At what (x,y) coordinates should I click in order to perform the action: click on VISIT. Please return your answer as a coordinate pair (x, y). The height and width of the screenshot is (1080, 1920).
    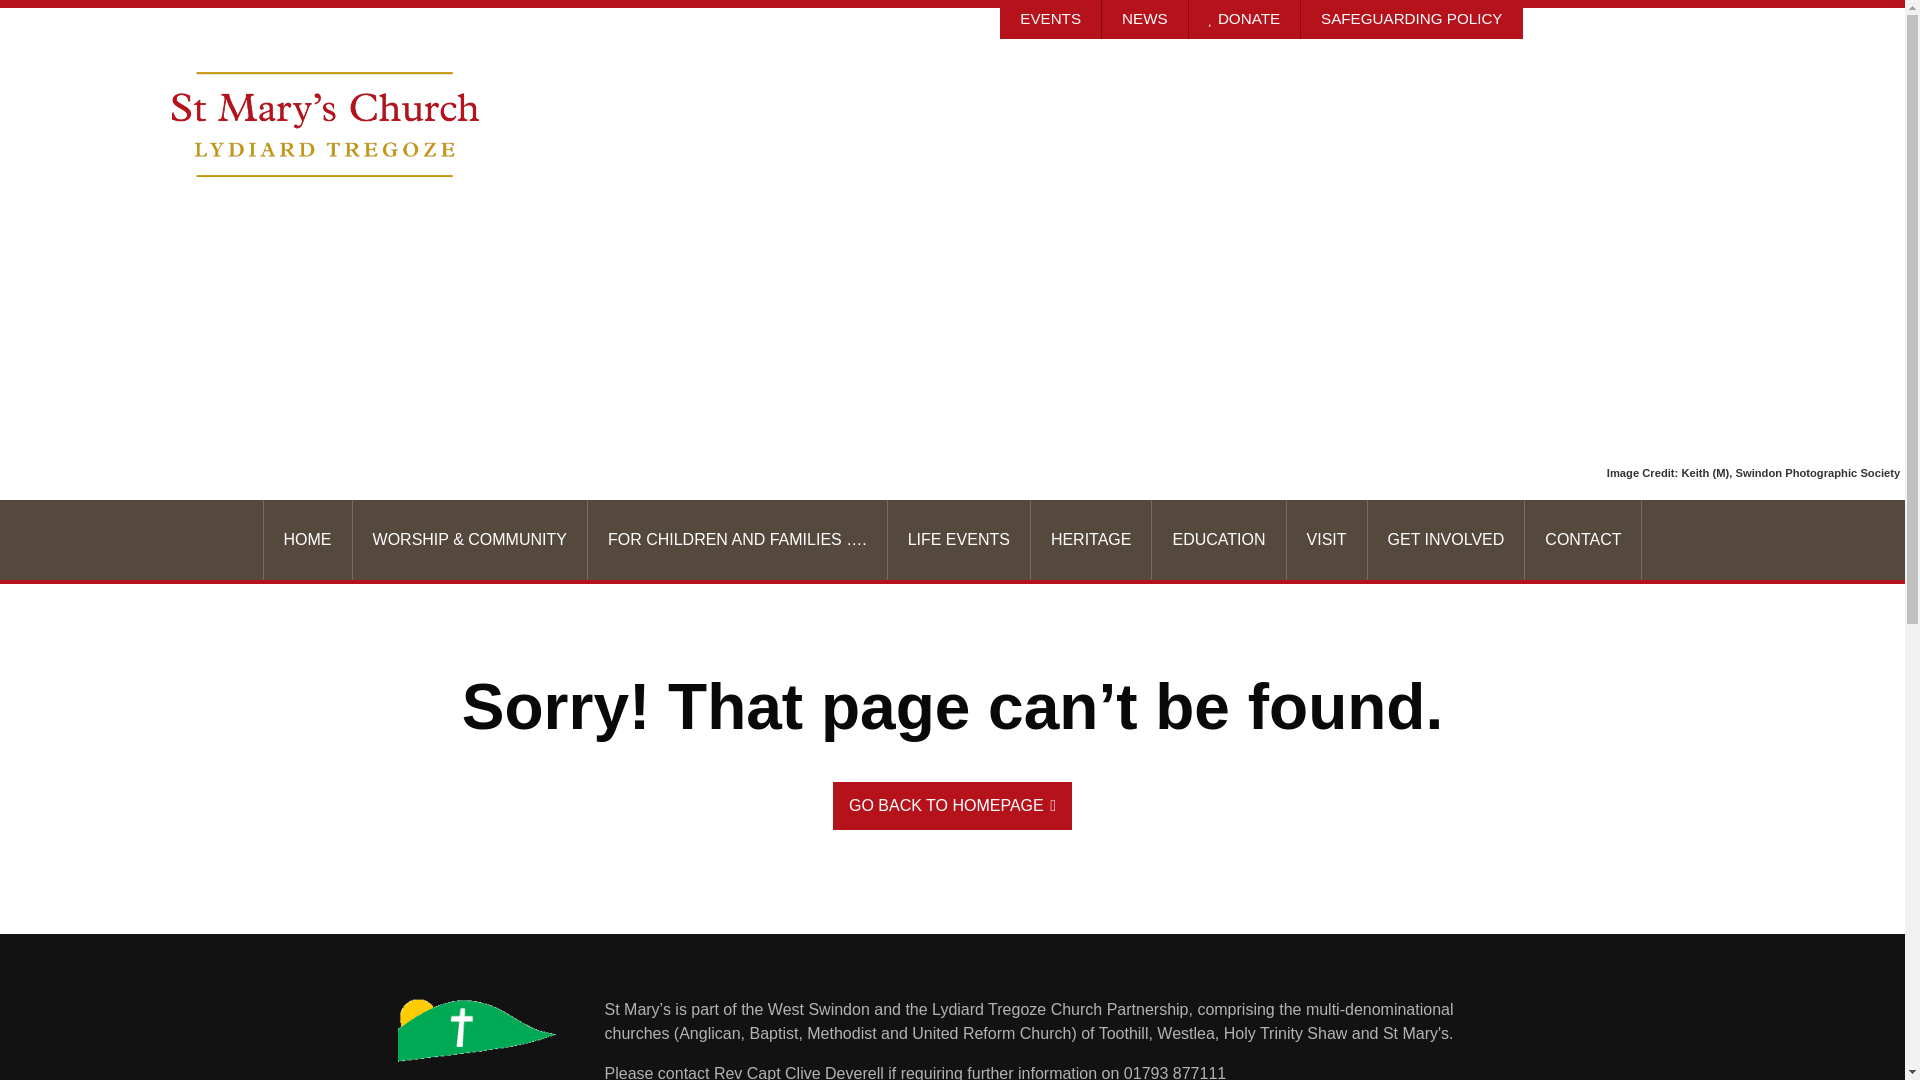
    Looking at the image, I should click on (1326, 540).